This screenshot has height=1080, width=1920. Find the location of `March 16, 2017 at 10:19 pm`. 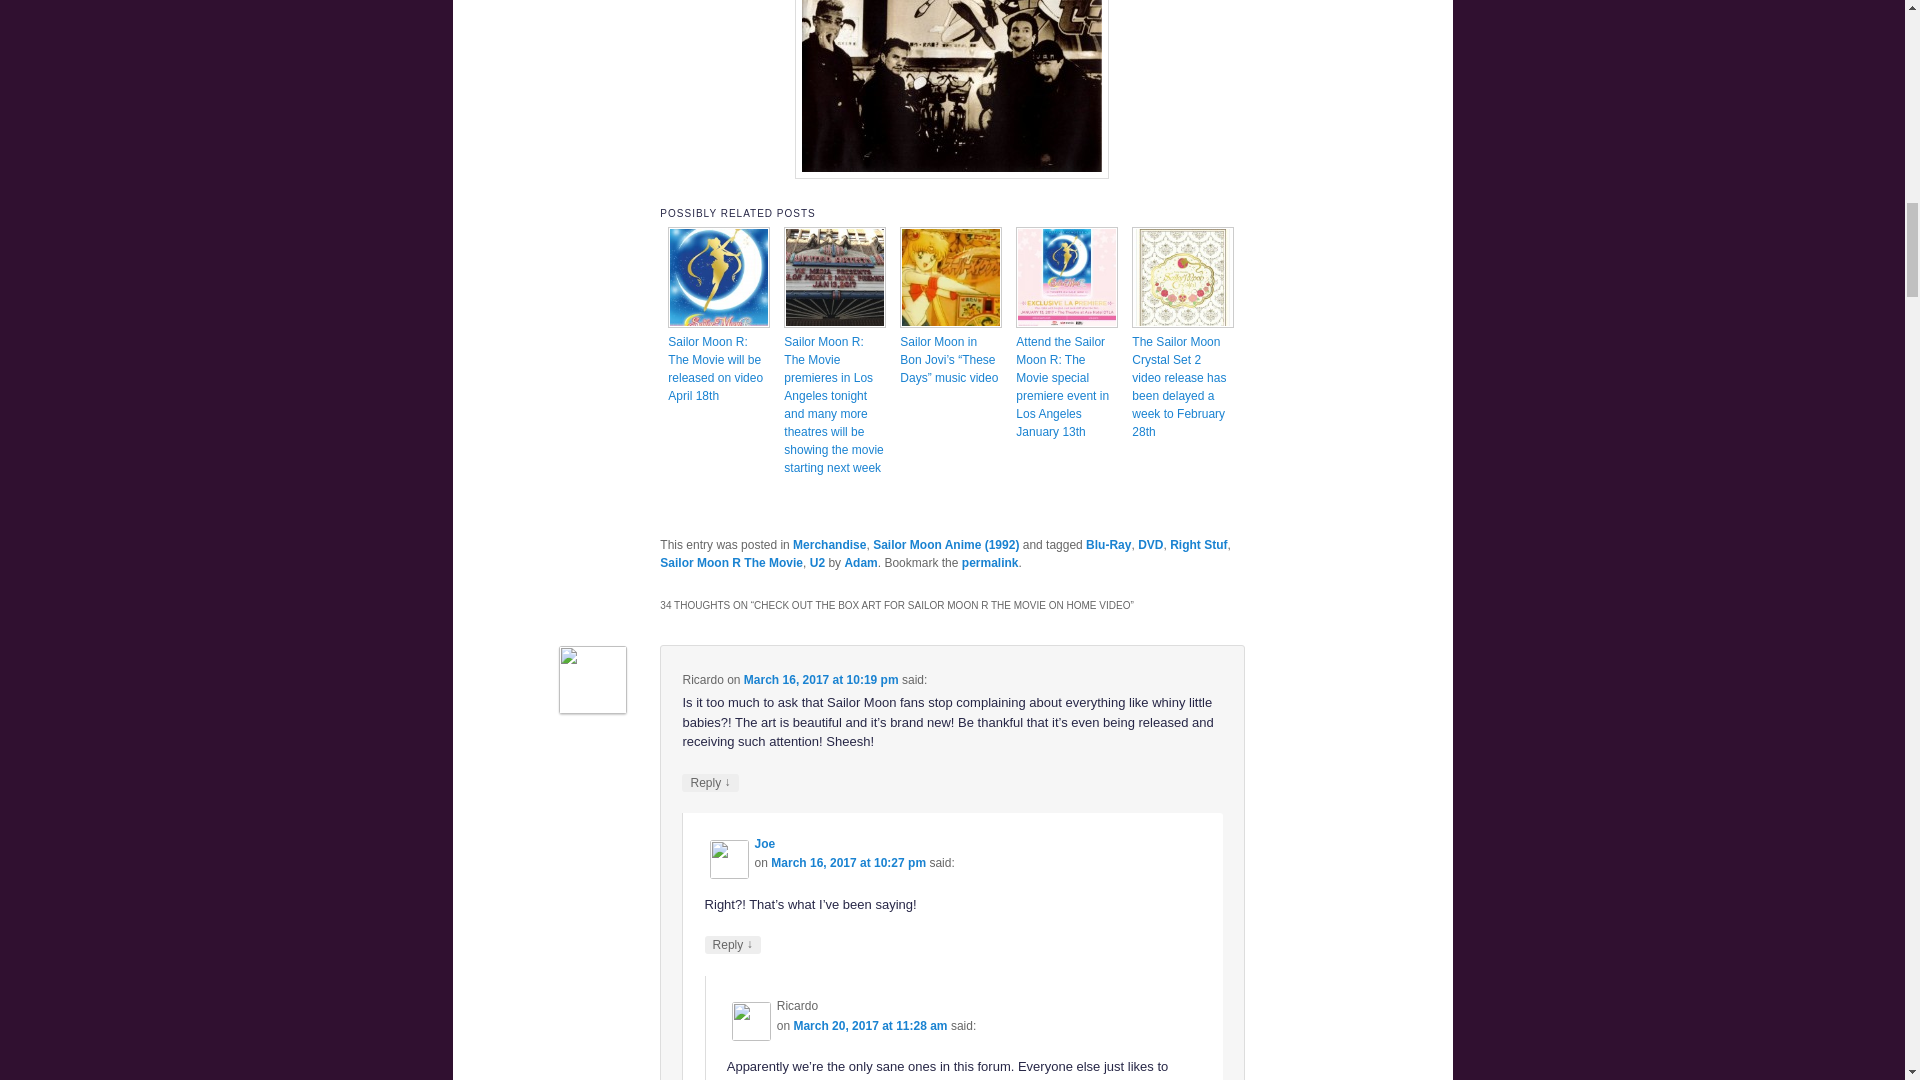

March 16, 2017 at 10:19 pm is located at coordinates (821, 679).